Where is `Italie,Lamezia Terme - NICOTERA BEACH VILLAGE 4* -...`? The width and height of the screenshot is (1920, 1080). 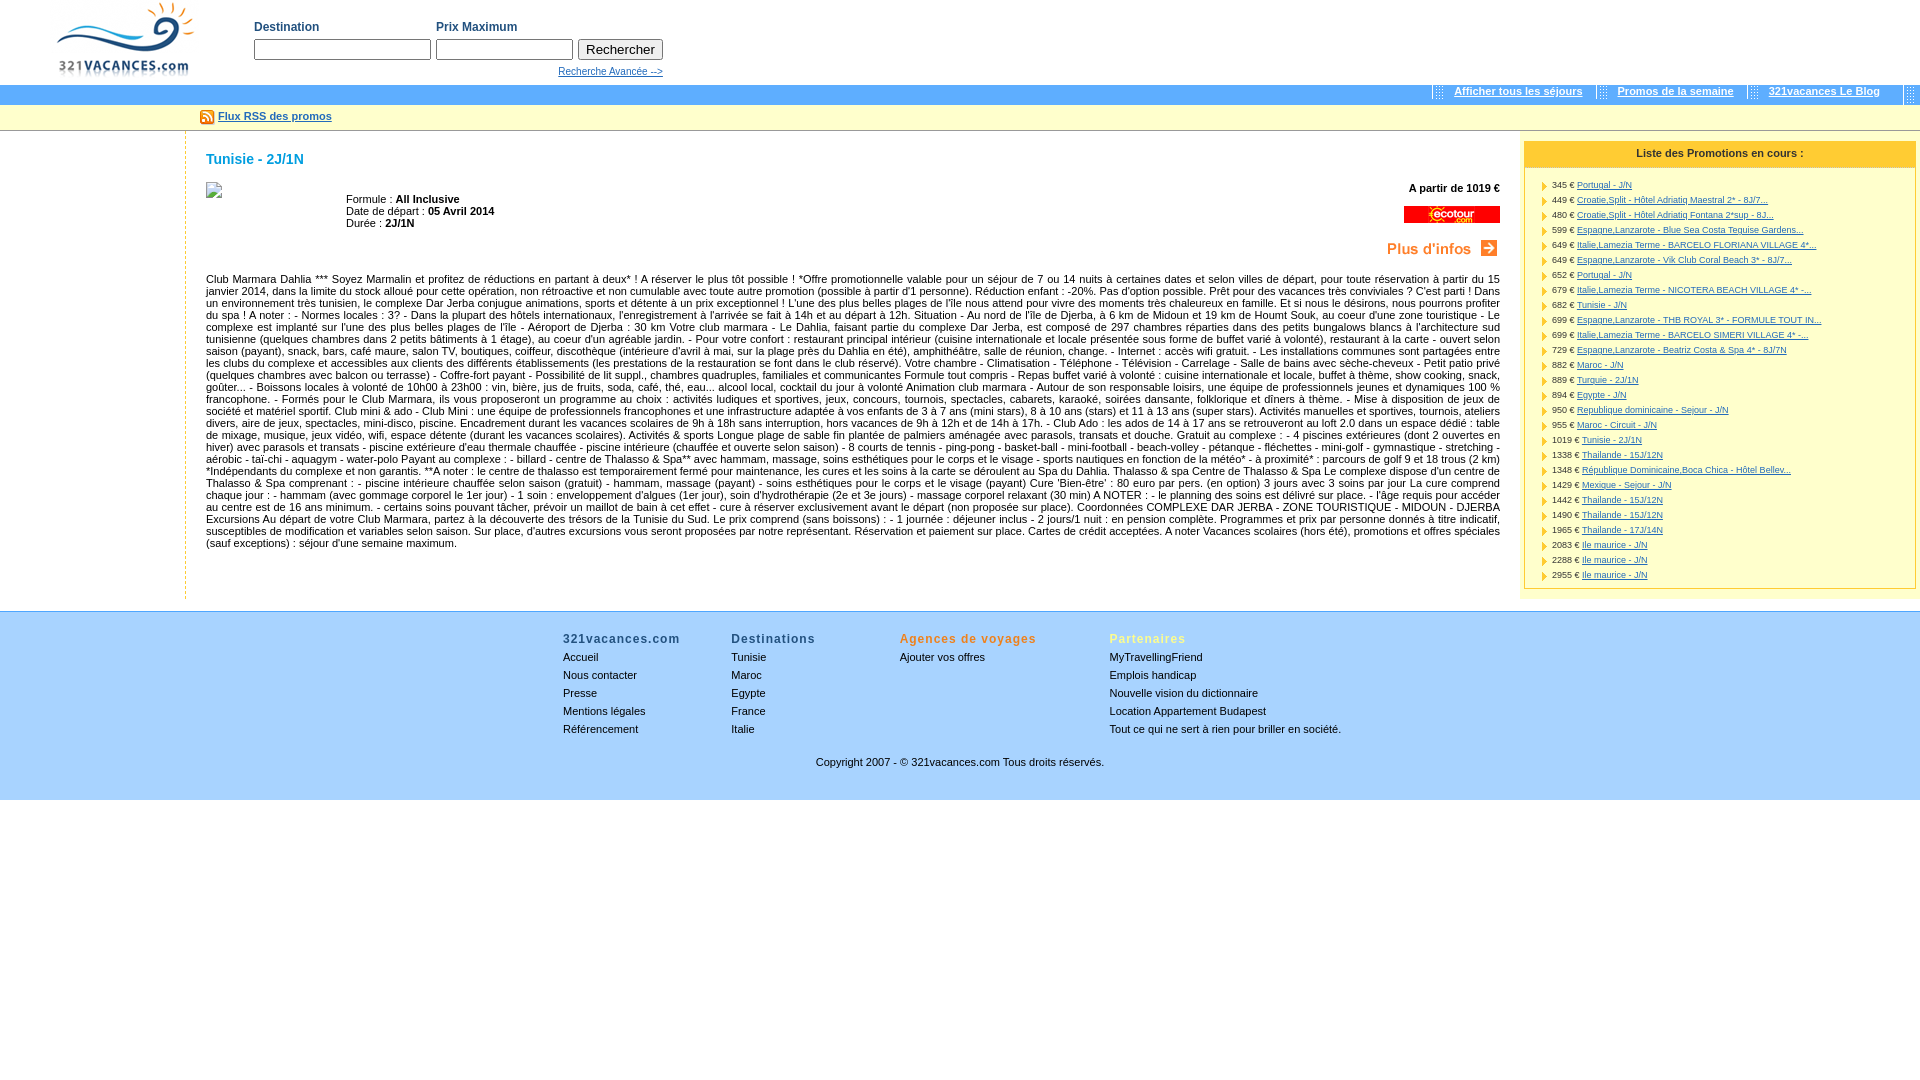
Italie,Lamezia Terme - NICOTERA BEACH VILLAGE 4* -... is located at coordinates (1694, 290).